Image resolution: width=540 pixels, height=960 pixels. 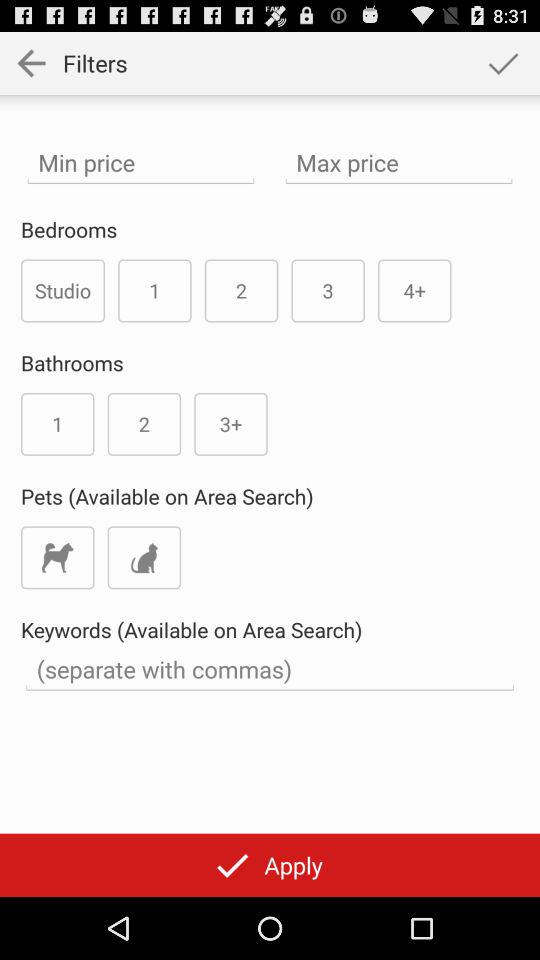 I want to click on press the app to the right of the filters app, so click(x=503, y=62).